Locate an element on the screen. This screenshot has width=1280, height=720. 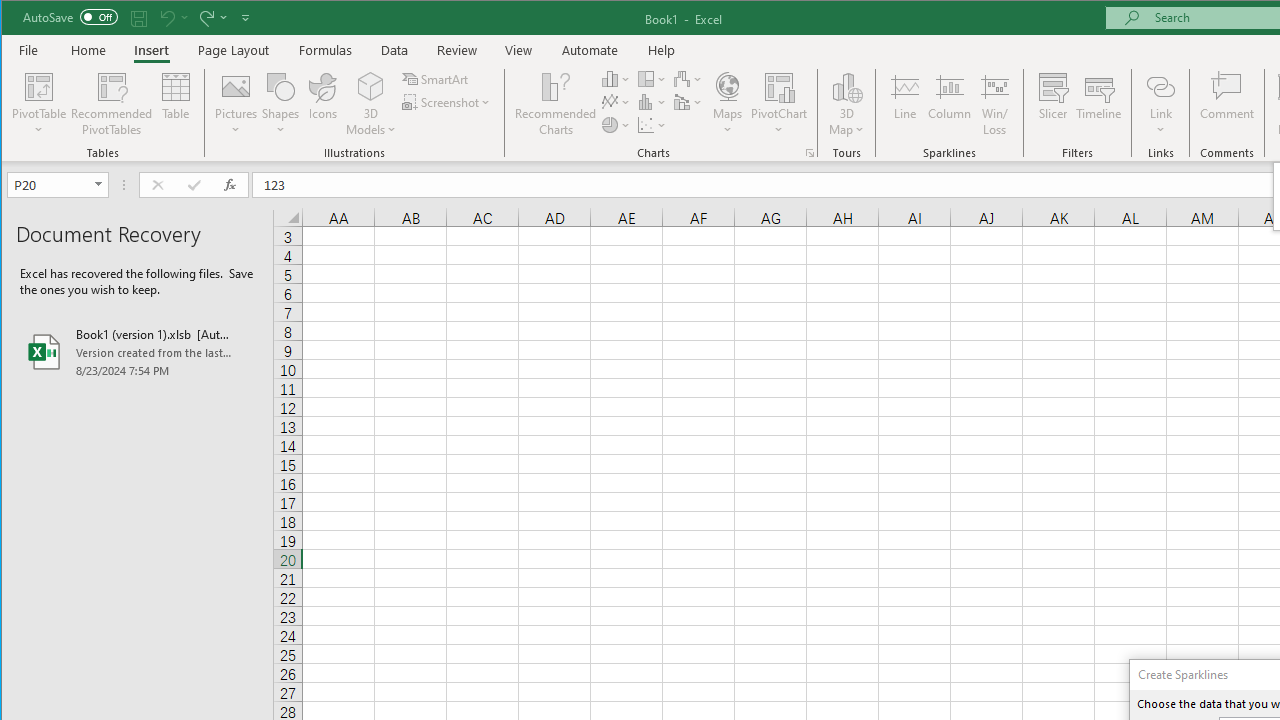
PivotTable is located at coordinates (40, 104).